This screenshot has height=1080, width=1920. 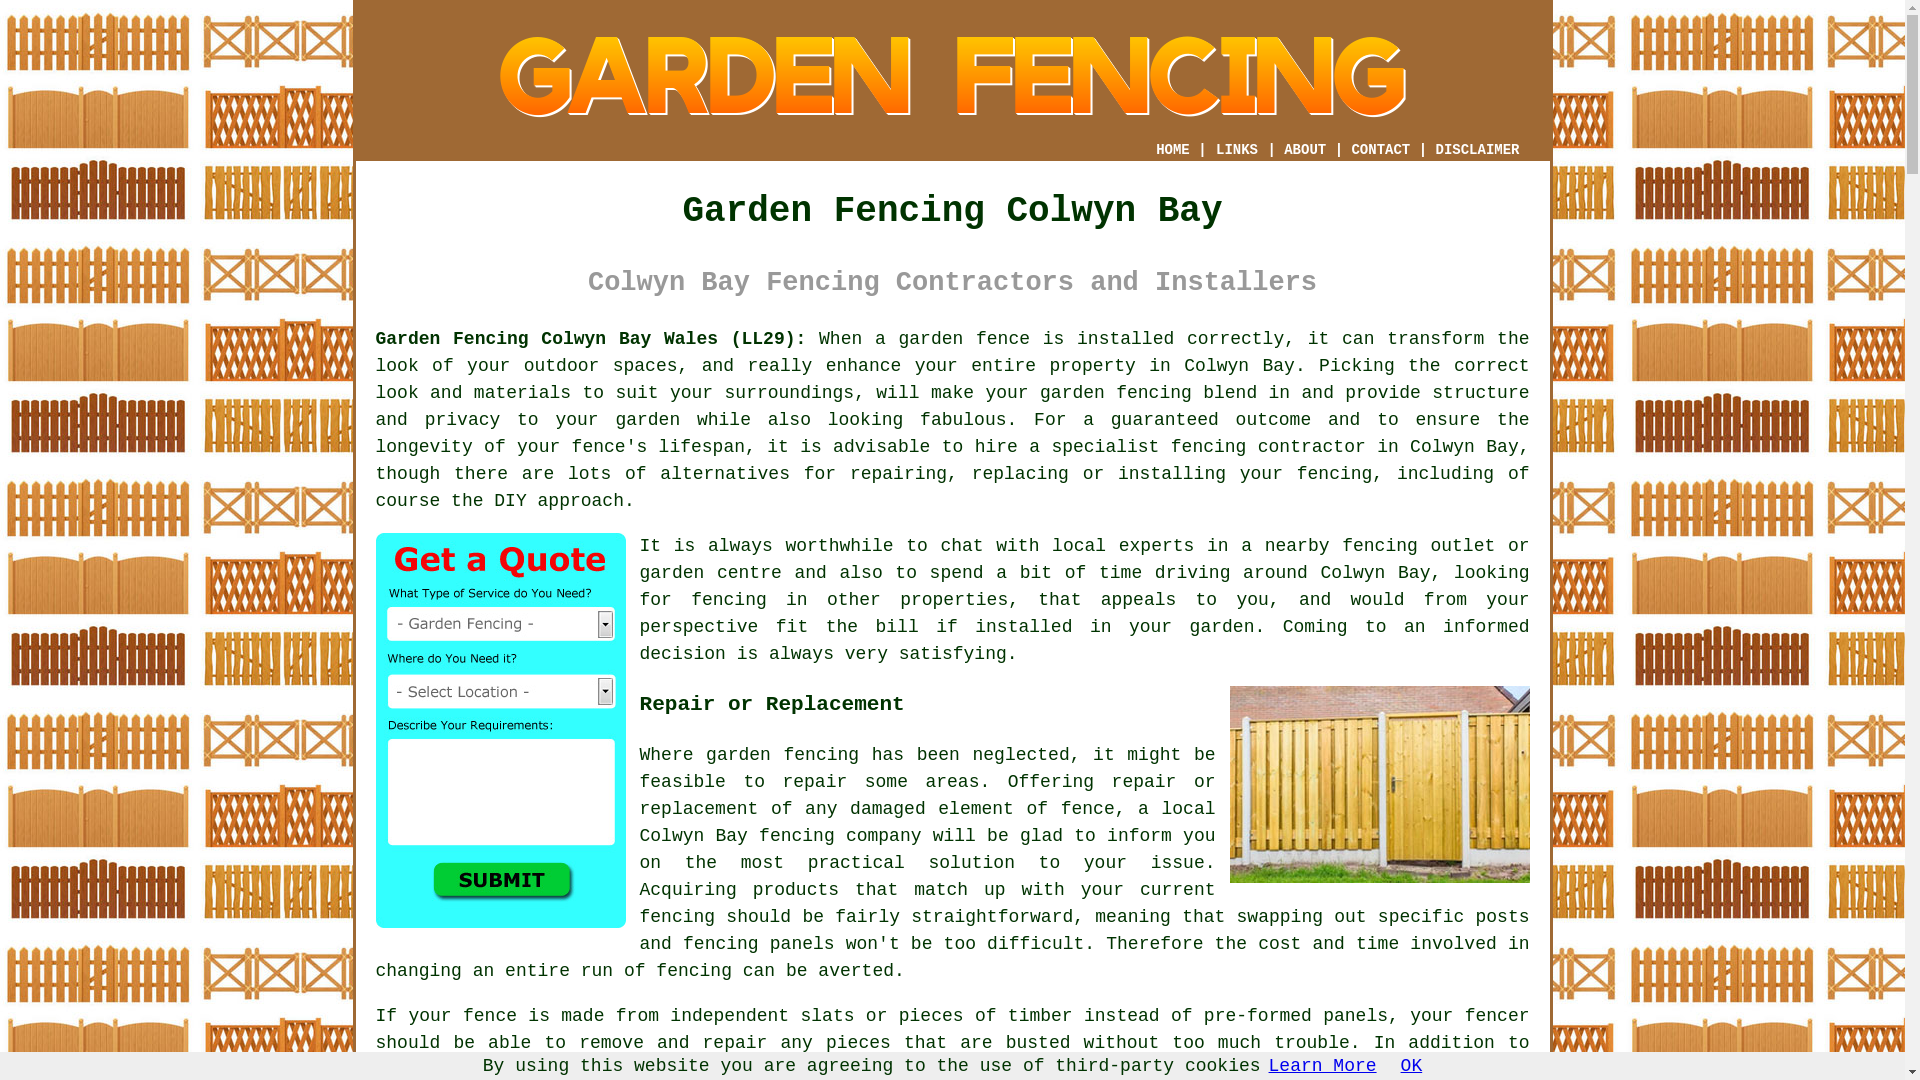 I want to click on fencing contractor, so click(x=1268, y=446).